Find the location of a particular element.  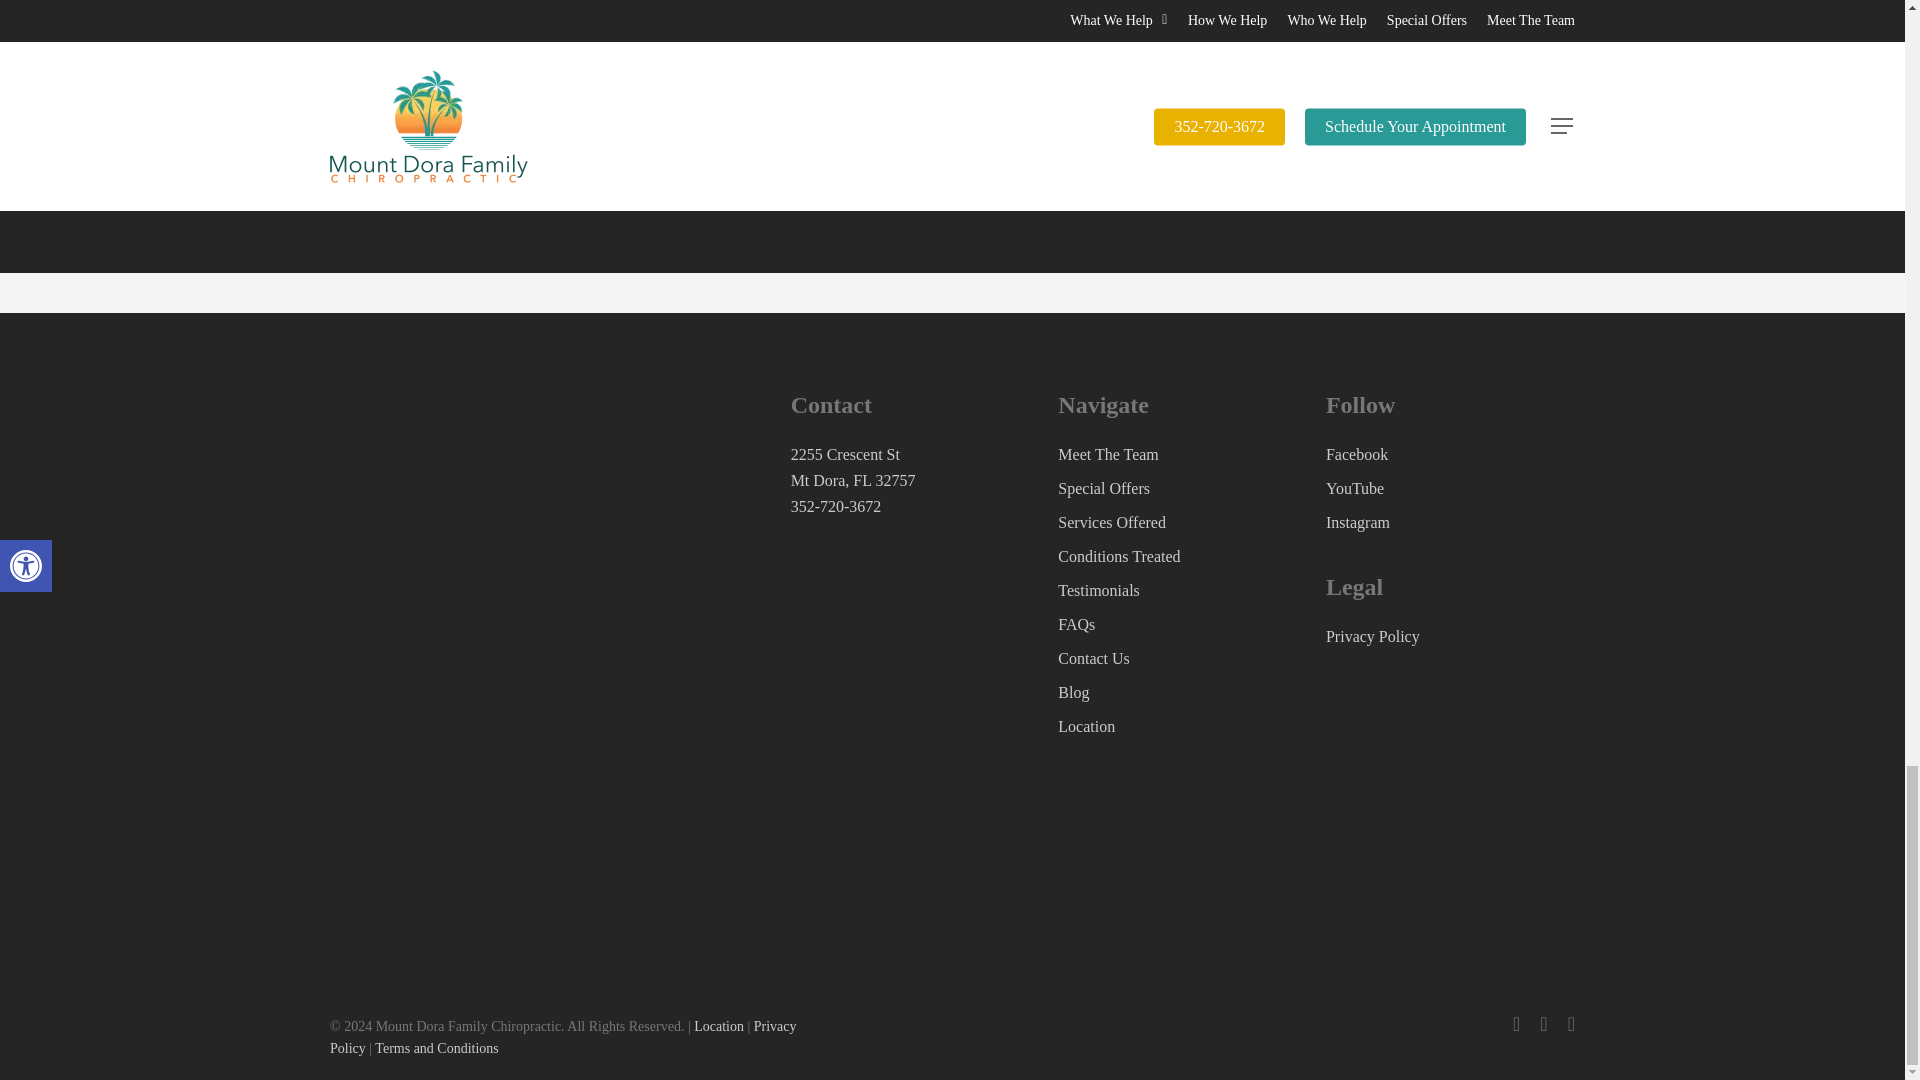

Find me on Upper Cervical Care is located at coordinates (429, 834).